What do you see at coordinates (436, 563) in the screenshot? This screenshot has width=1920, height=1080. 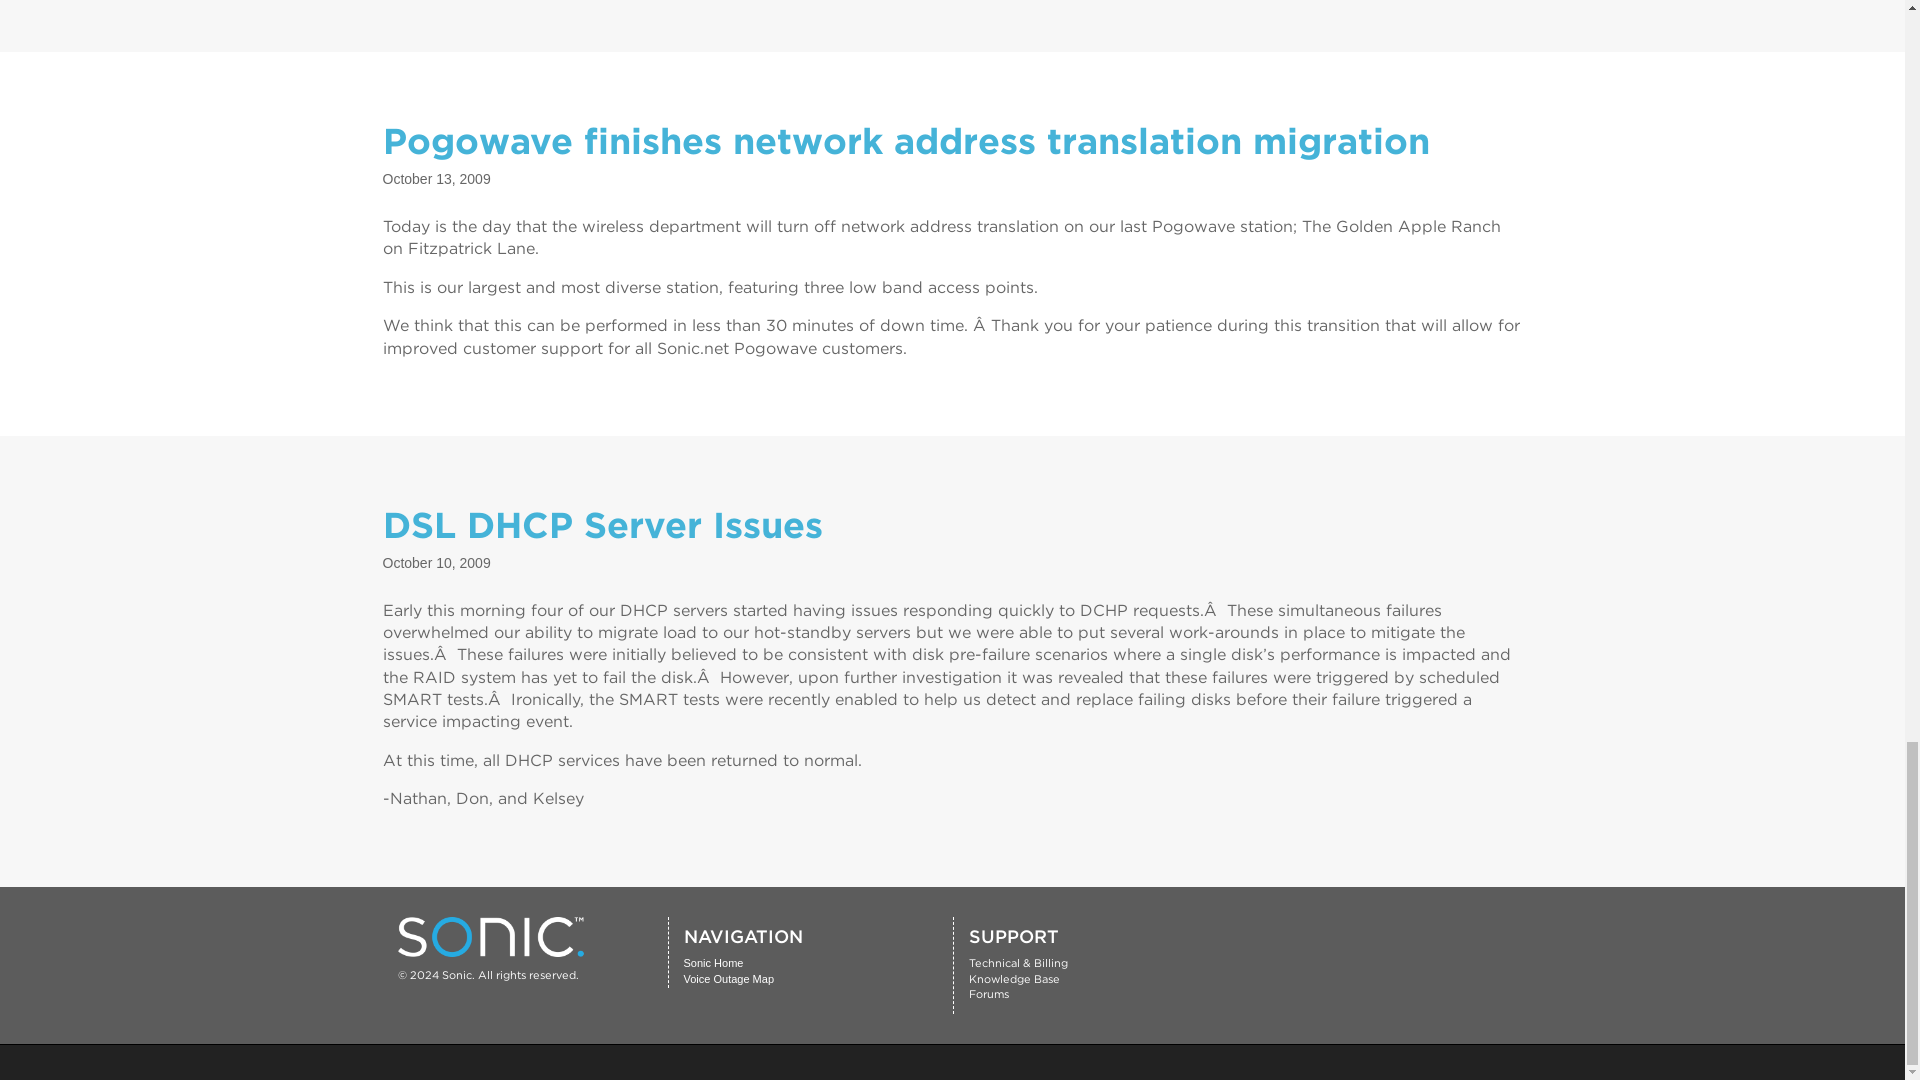 I see `October 10, 2009` at bounding box center [436, 563].